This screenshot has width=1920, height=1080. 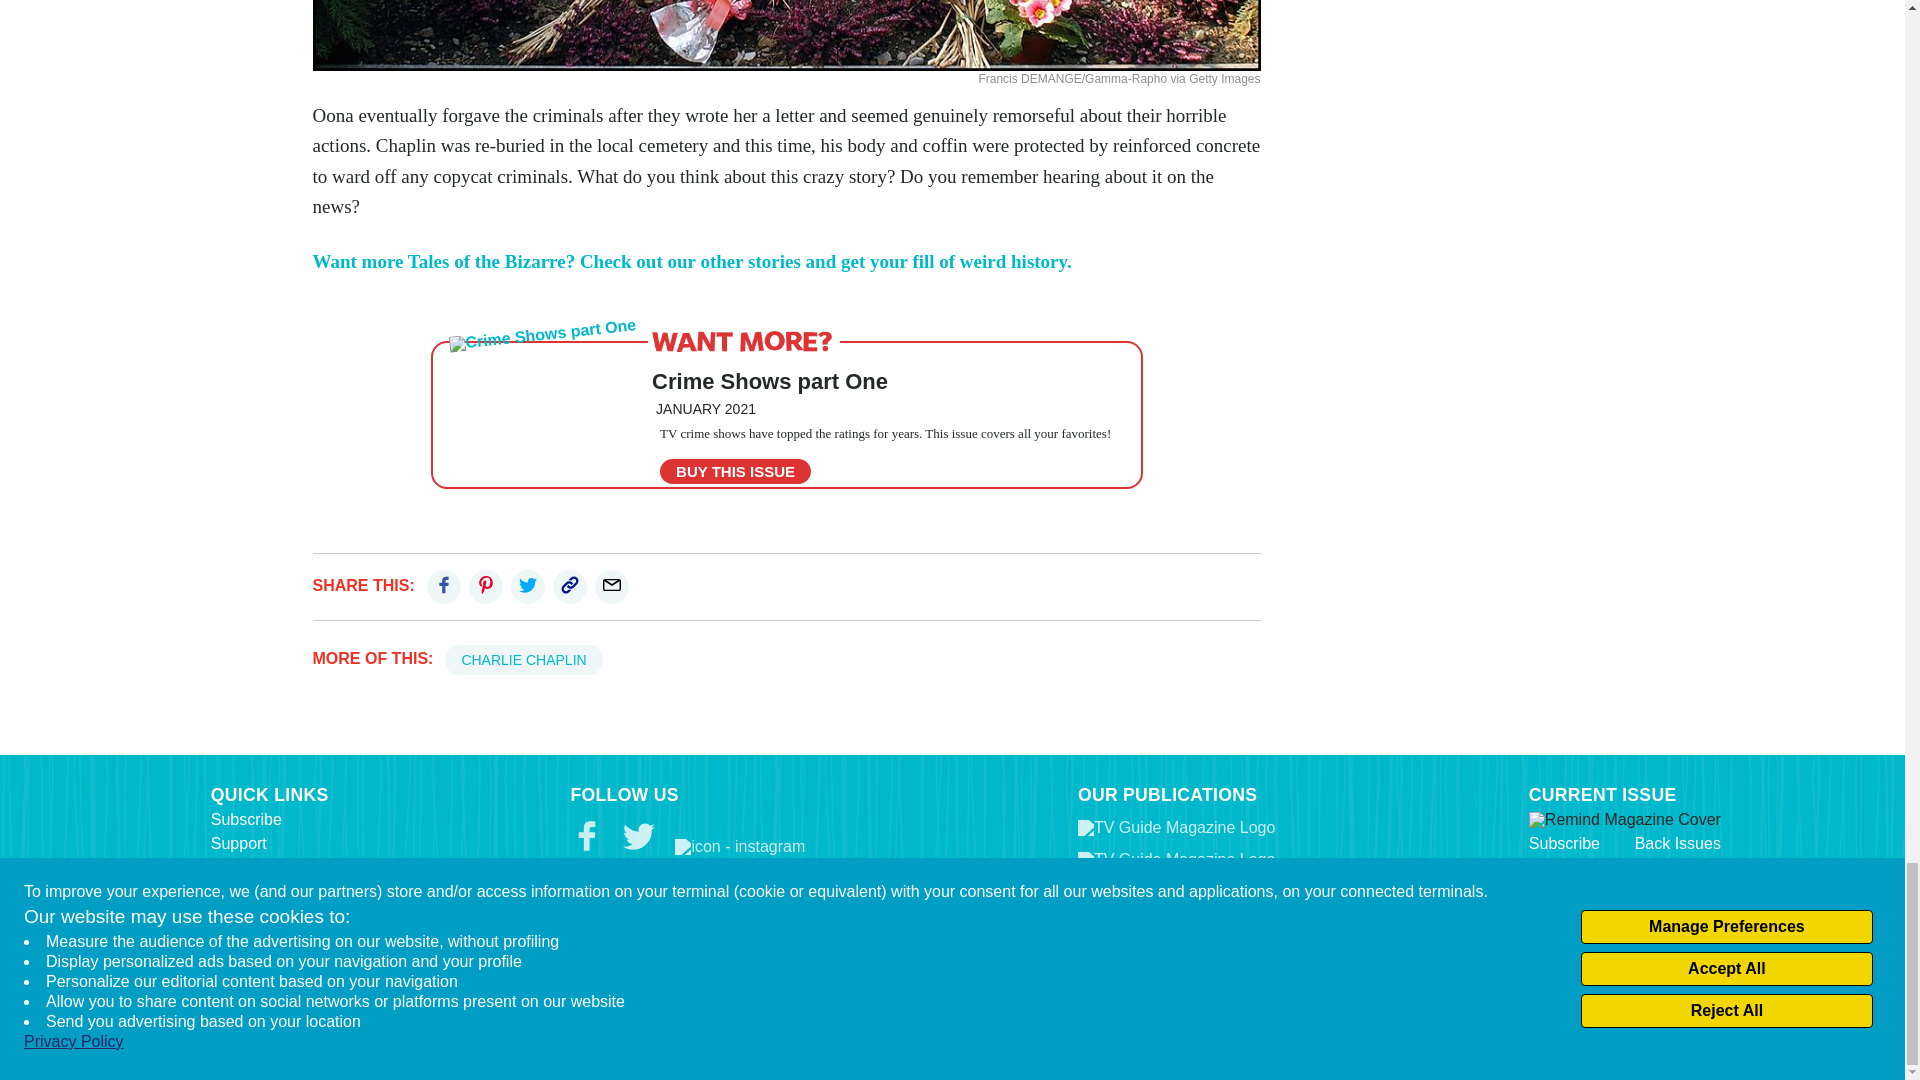 What do you see at coordinates (619, 1018) in the screenshot?
I see `Sign Up!` at bounding box center [619, 1018].